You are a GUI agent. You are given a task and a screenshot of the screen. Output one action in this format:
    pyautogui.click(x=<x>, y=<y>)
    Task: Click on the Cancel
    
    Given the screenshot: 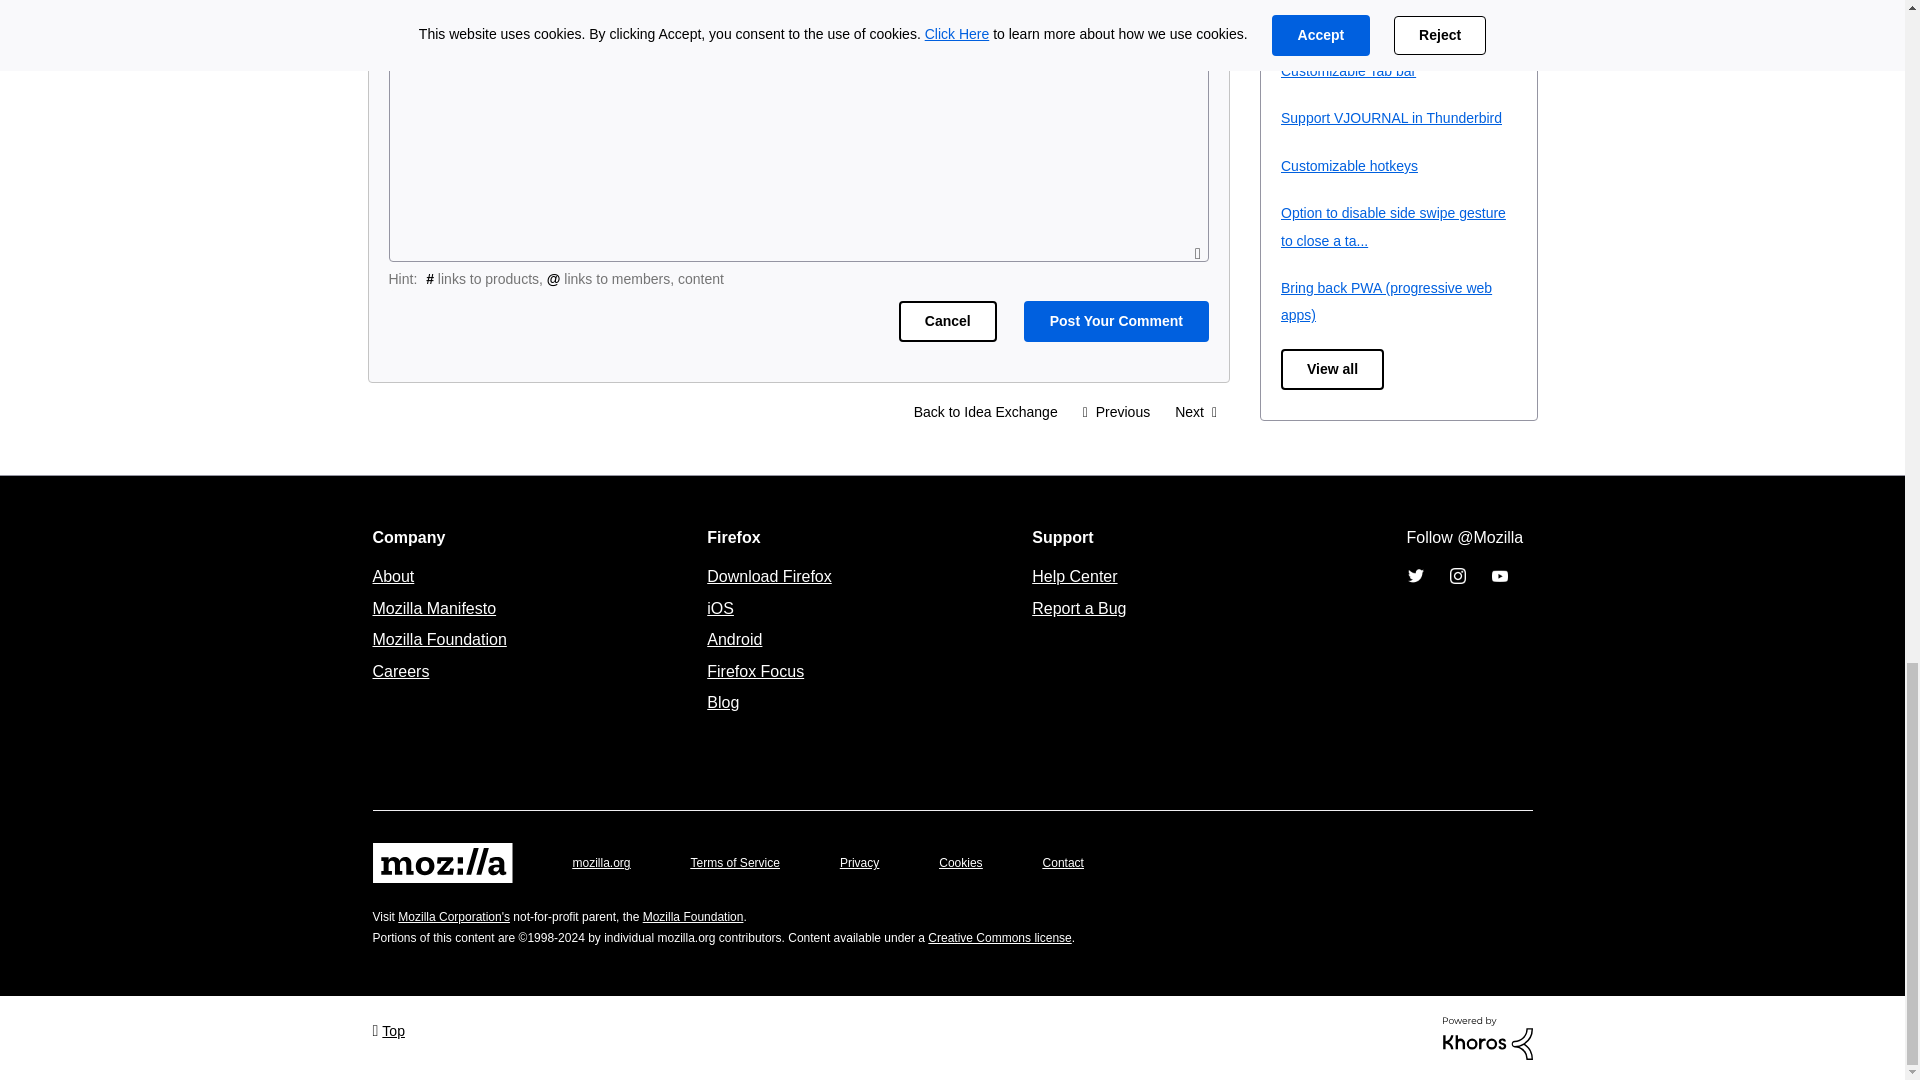 What is the action you would take?
    pyautogui.click(x=947, y=322)
    